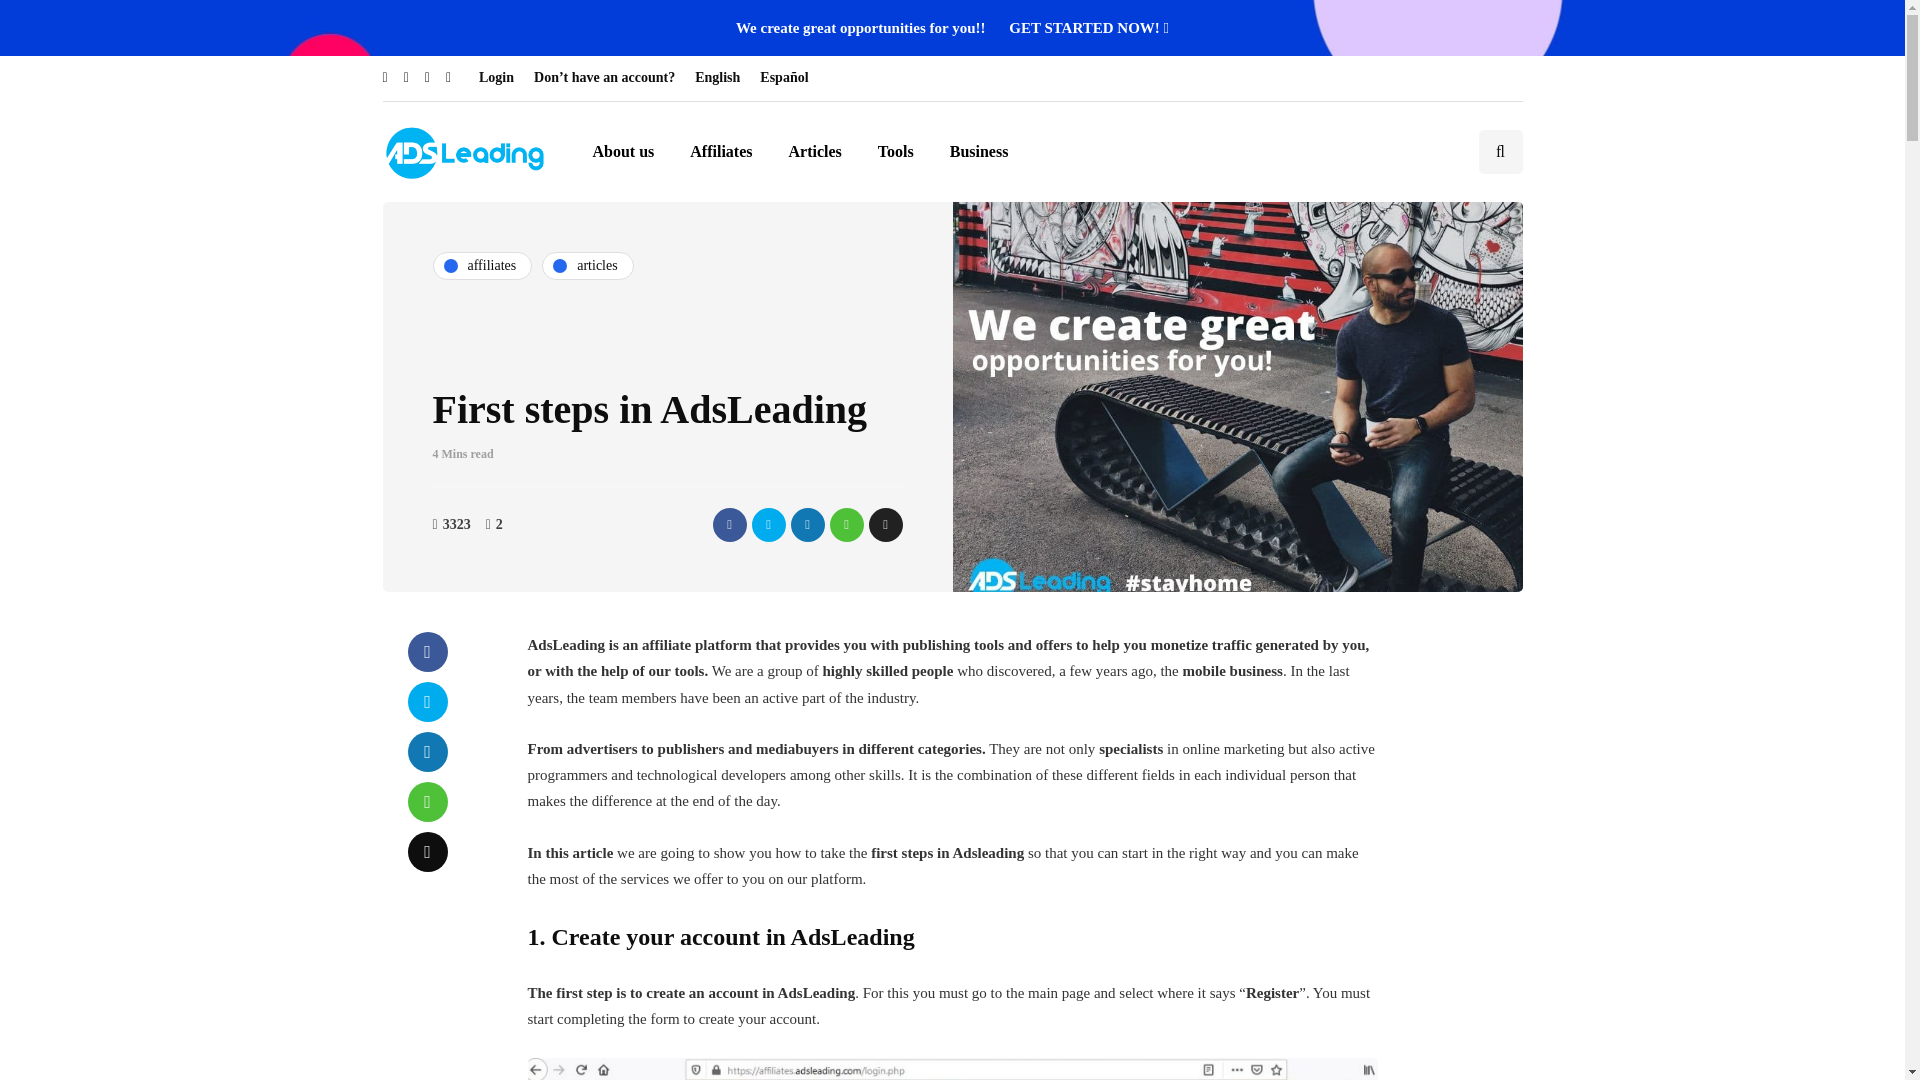 The height and width of the screenshot is (1080, 1920). I want to click on Share to Telegram, so click(427, 851).